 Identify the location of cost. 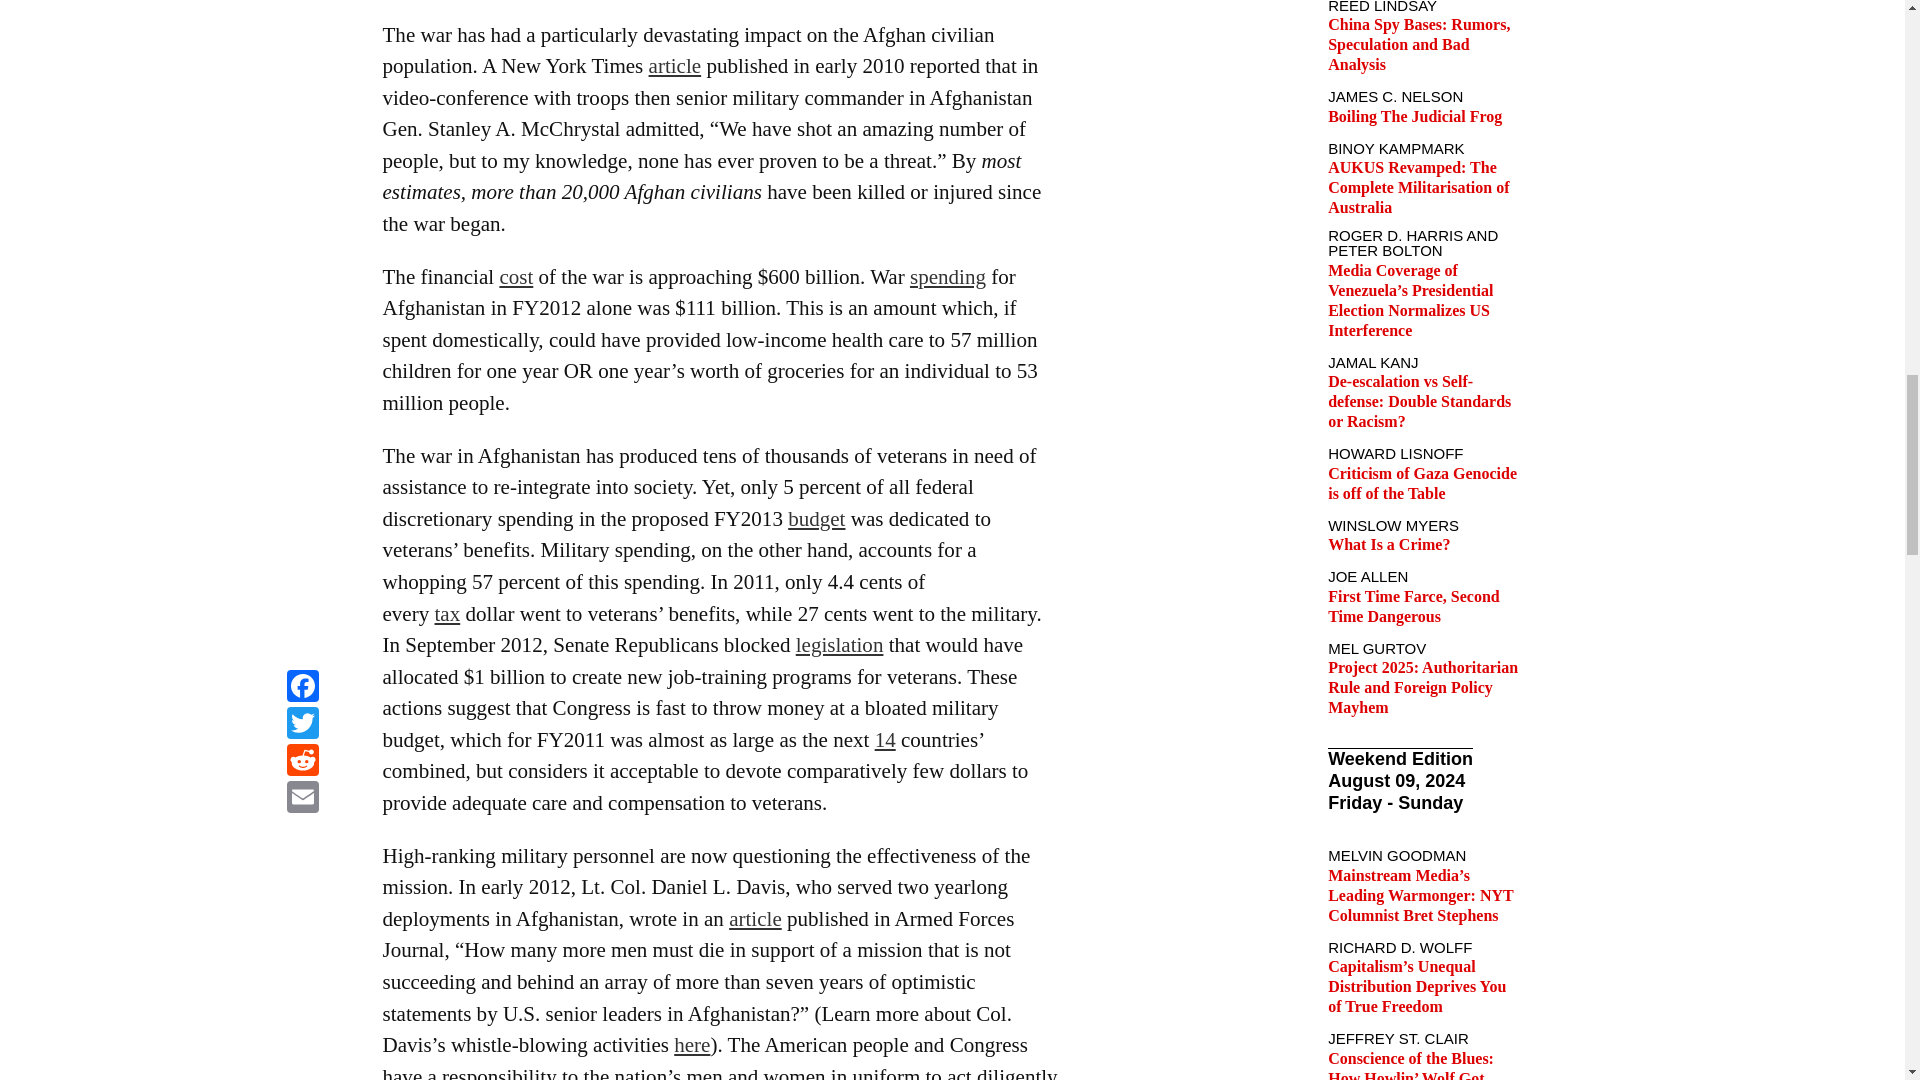
(516, 276).